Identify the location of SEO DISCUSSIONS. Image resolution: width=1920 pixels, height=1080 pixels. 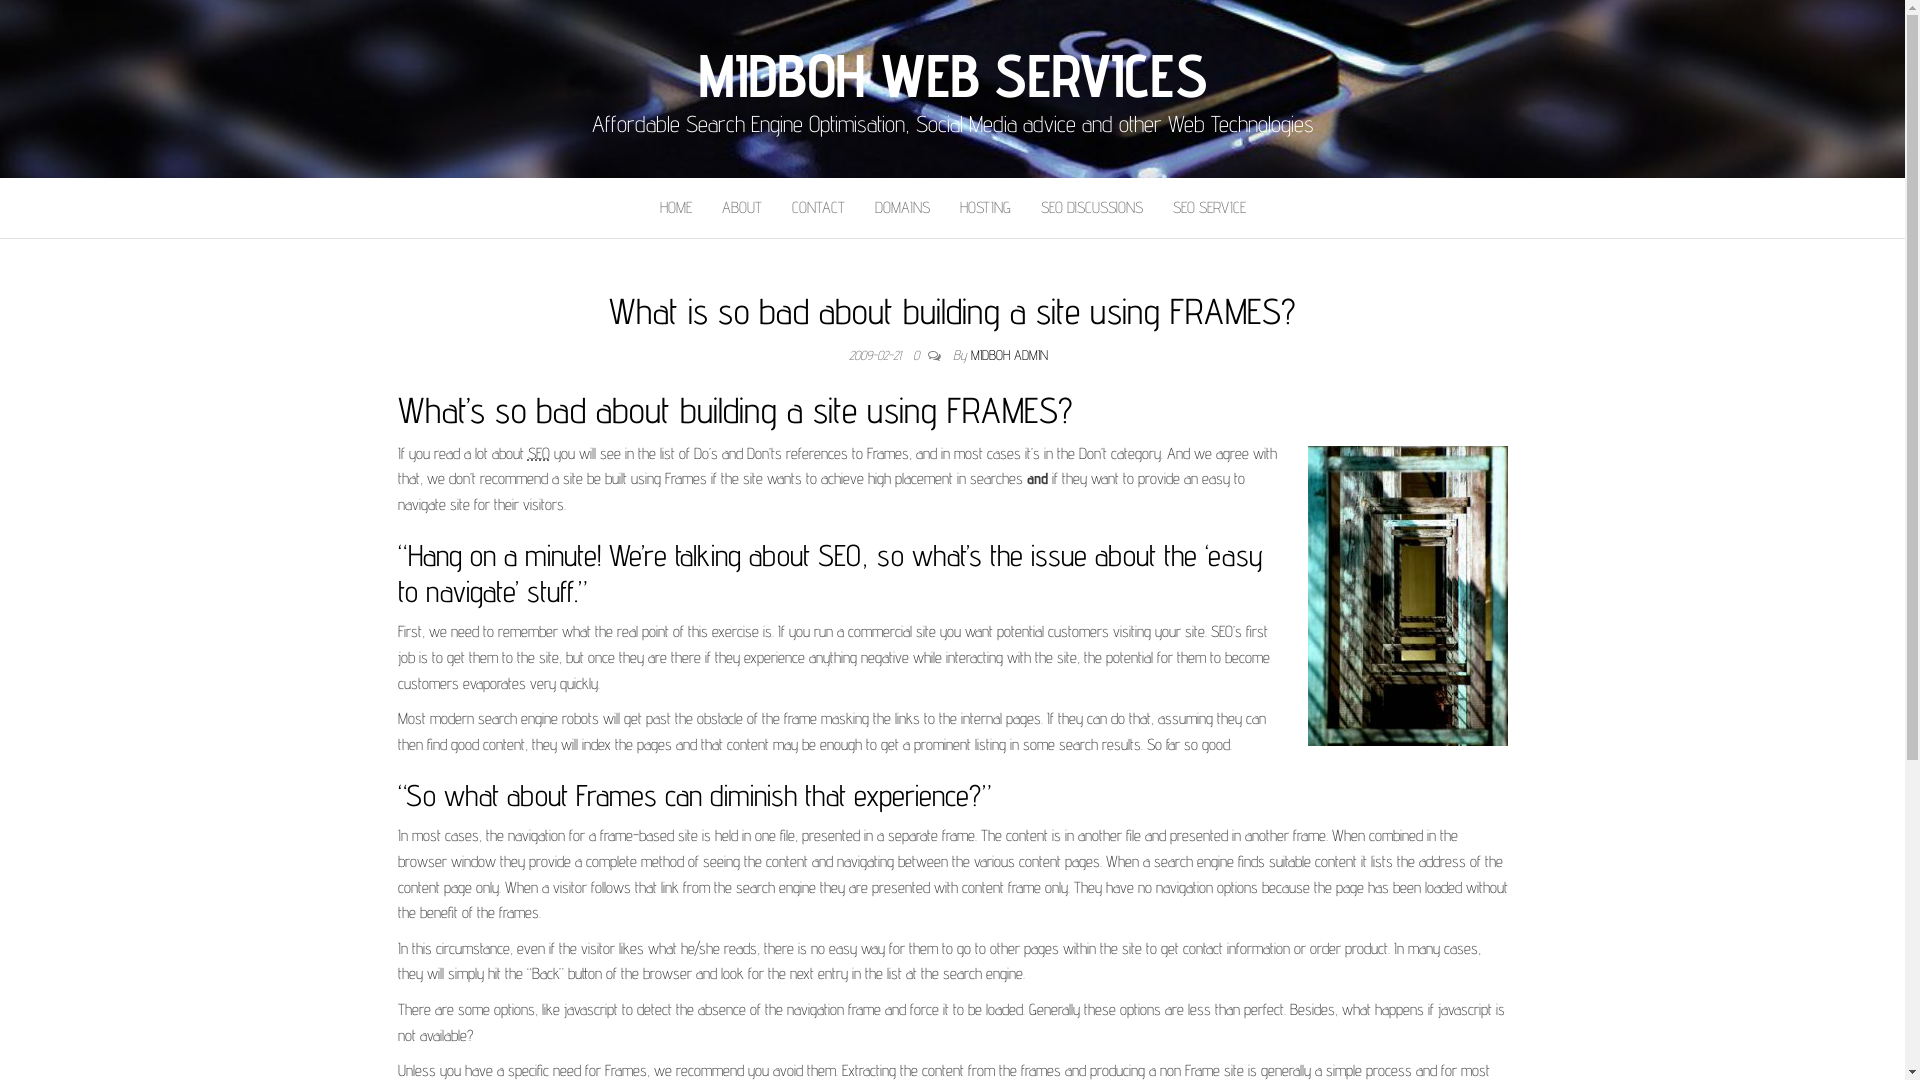
(1092, 208).